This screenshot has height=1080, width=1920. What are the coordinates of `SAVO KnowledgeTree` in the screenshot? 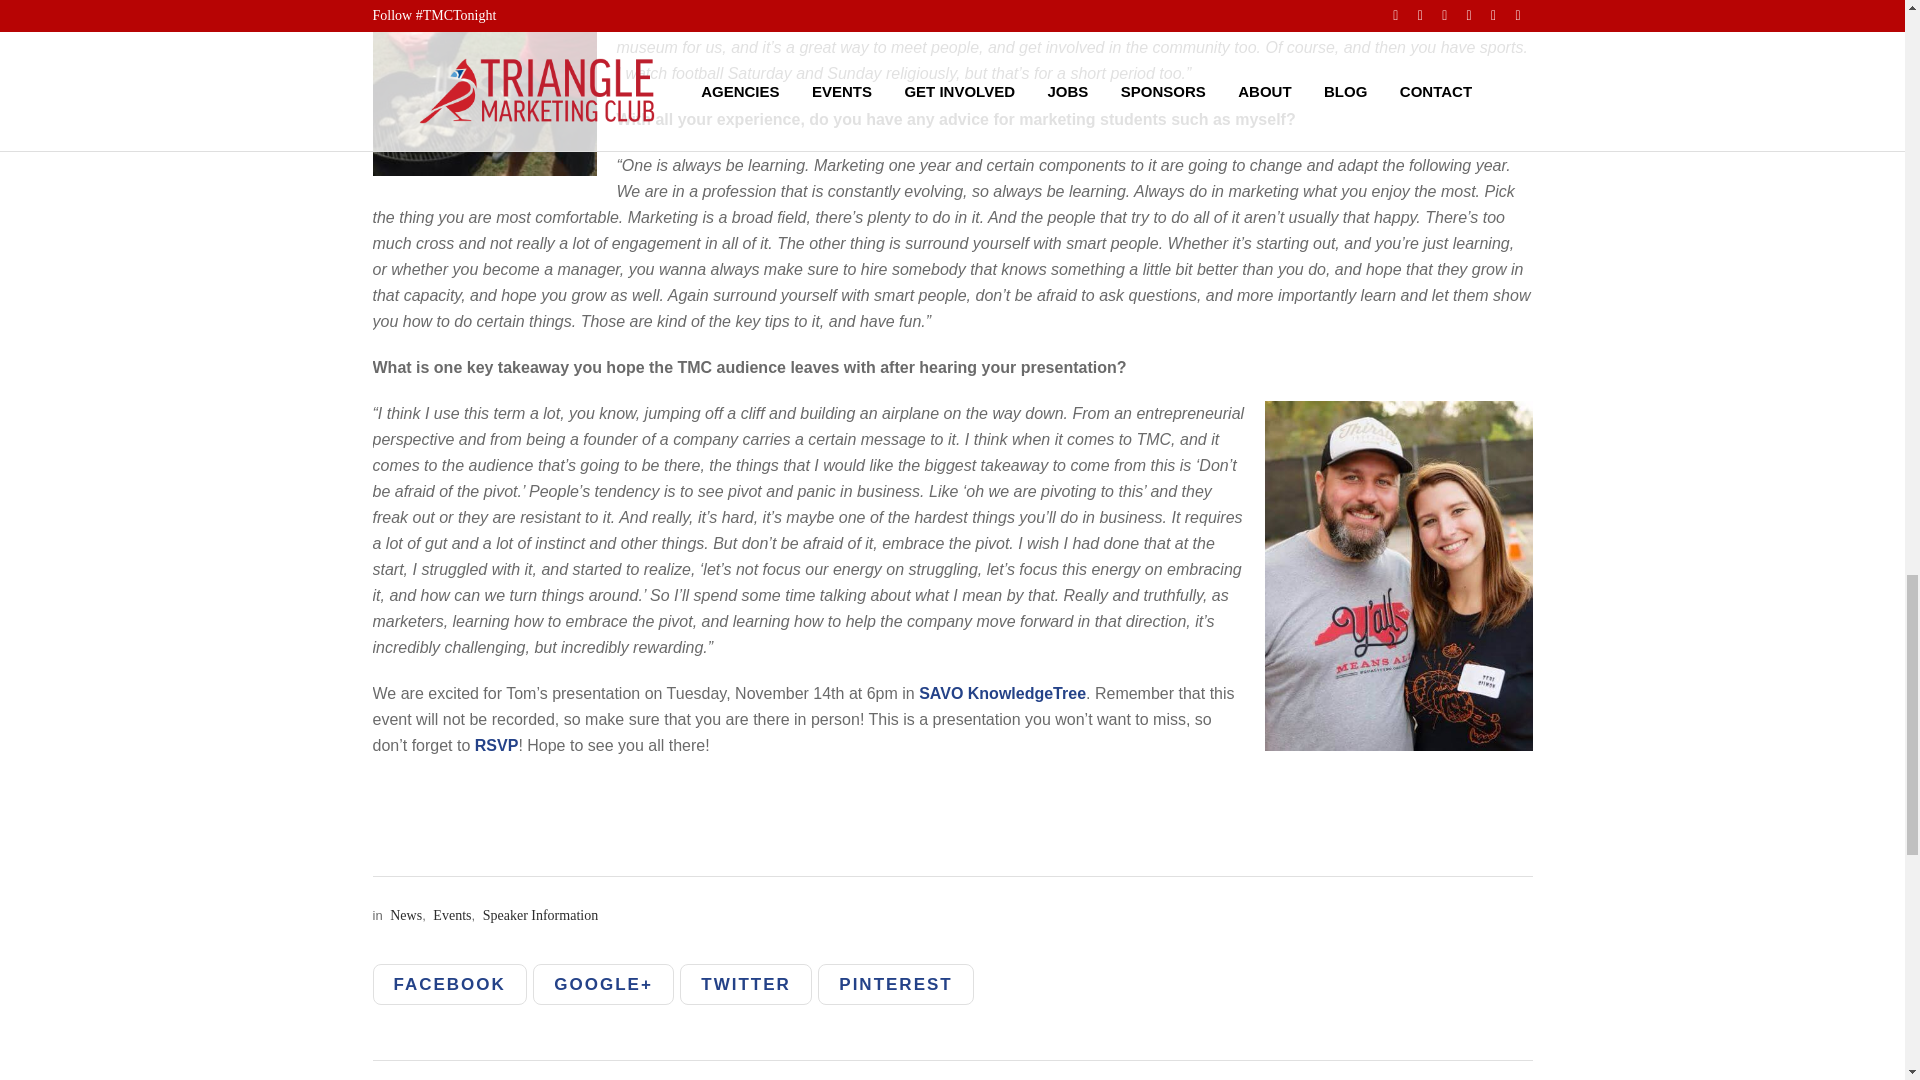 It's located at (1002, 693).